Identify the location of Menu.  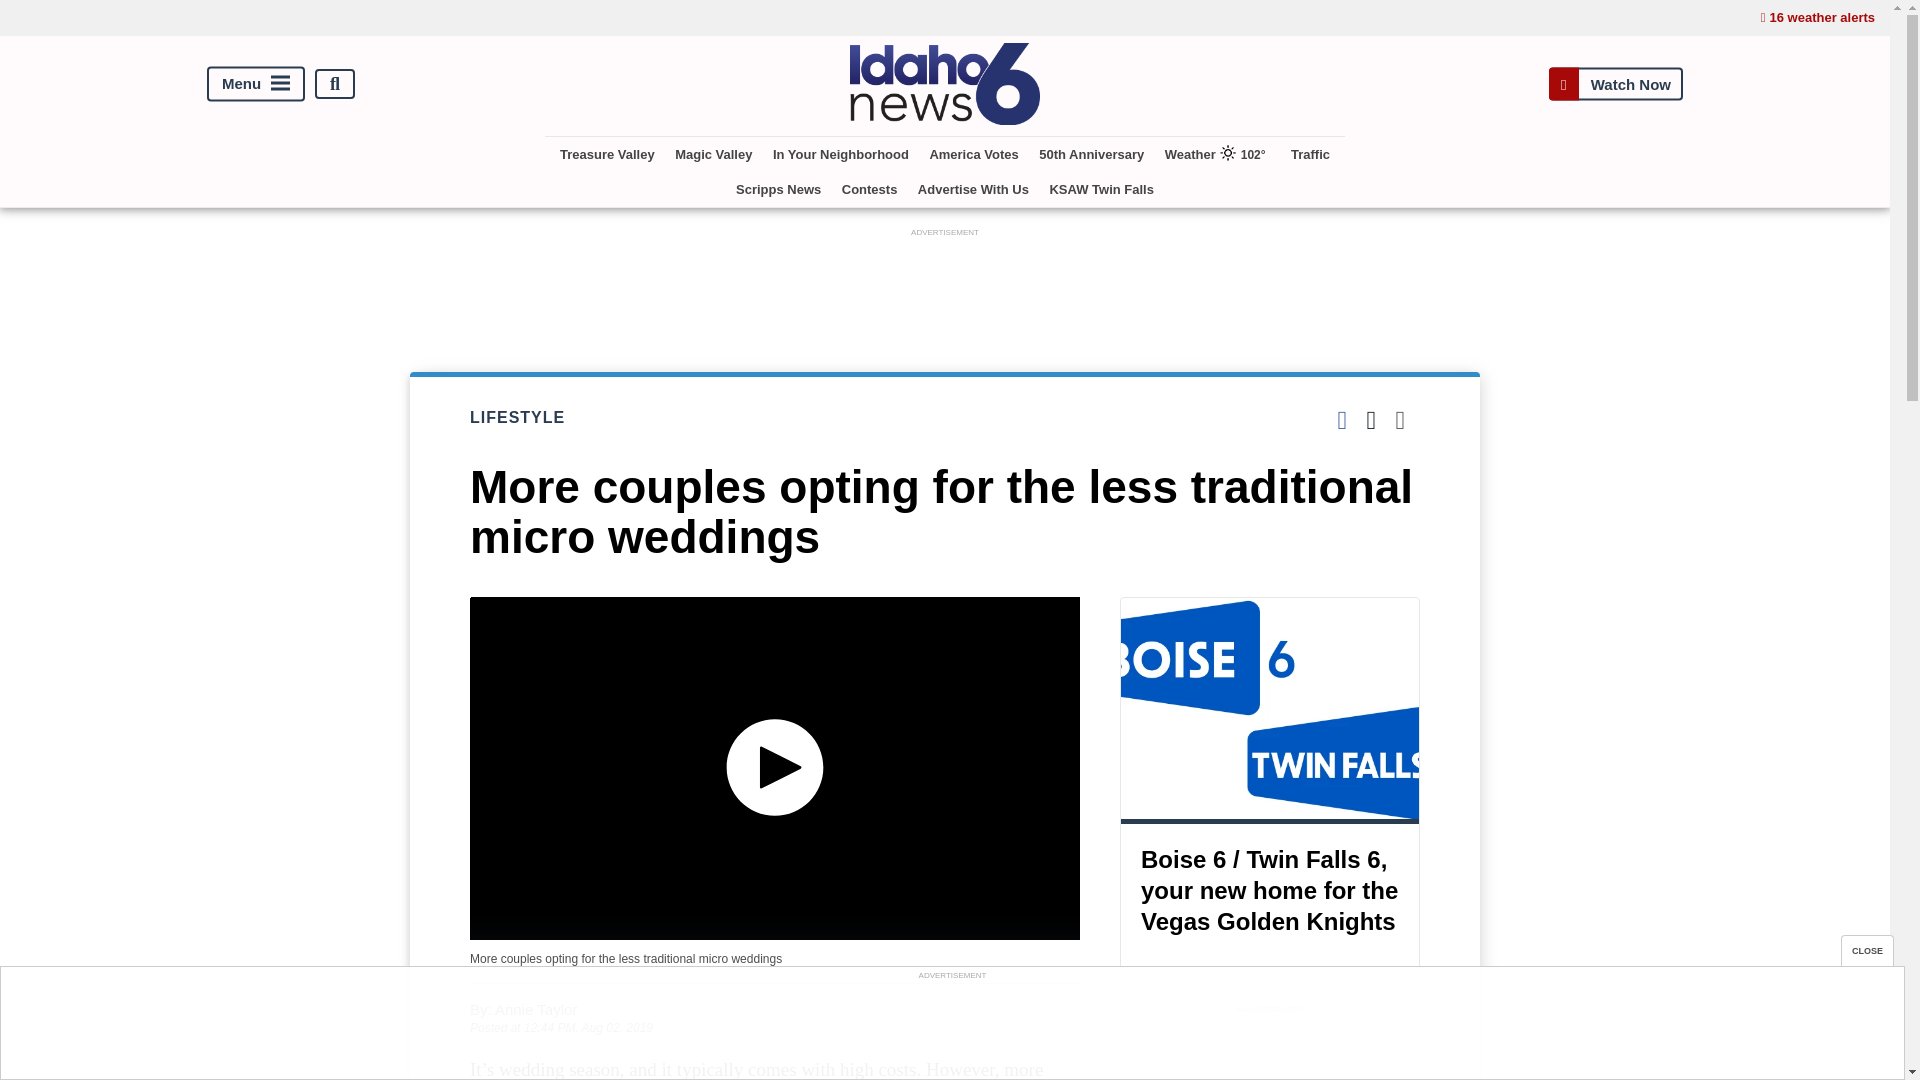
(256, 84).